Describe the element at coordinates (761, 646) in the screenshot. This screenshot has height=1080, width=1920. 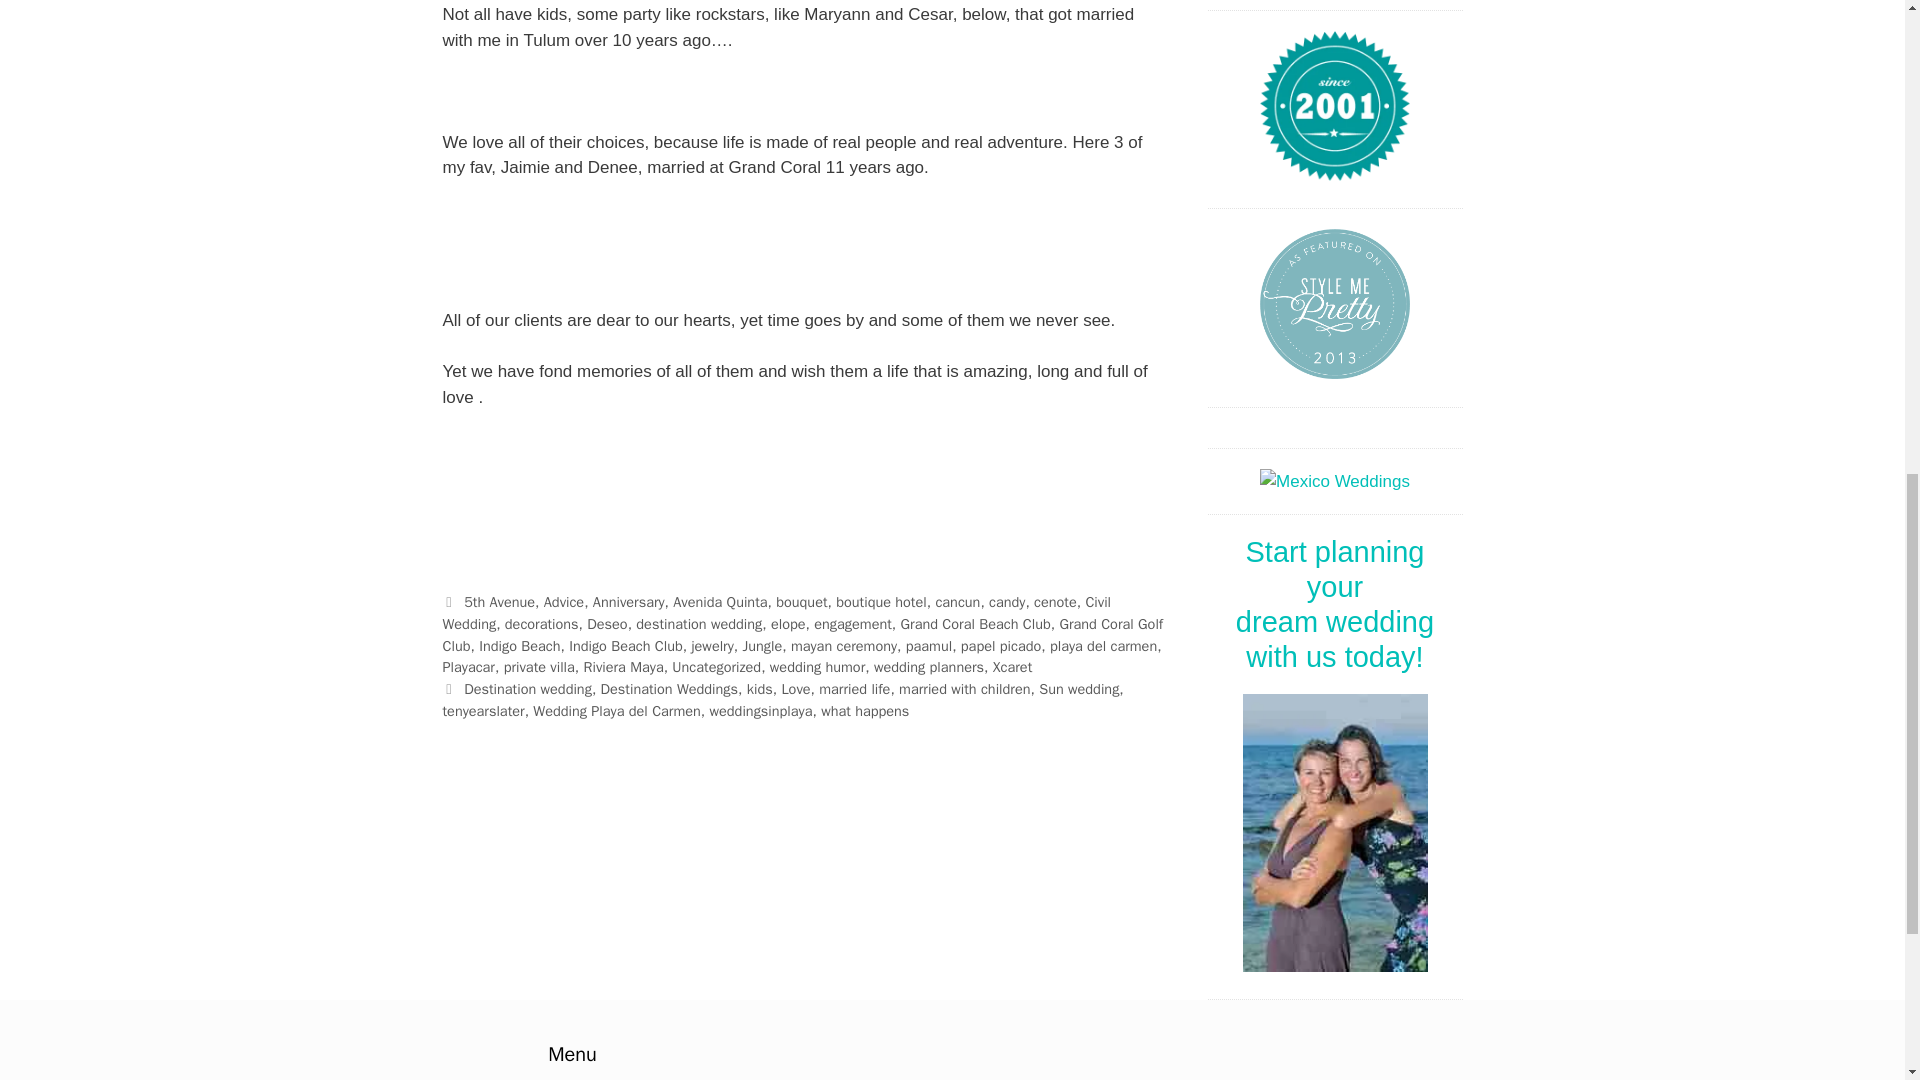
I see `Jungle` at that location.